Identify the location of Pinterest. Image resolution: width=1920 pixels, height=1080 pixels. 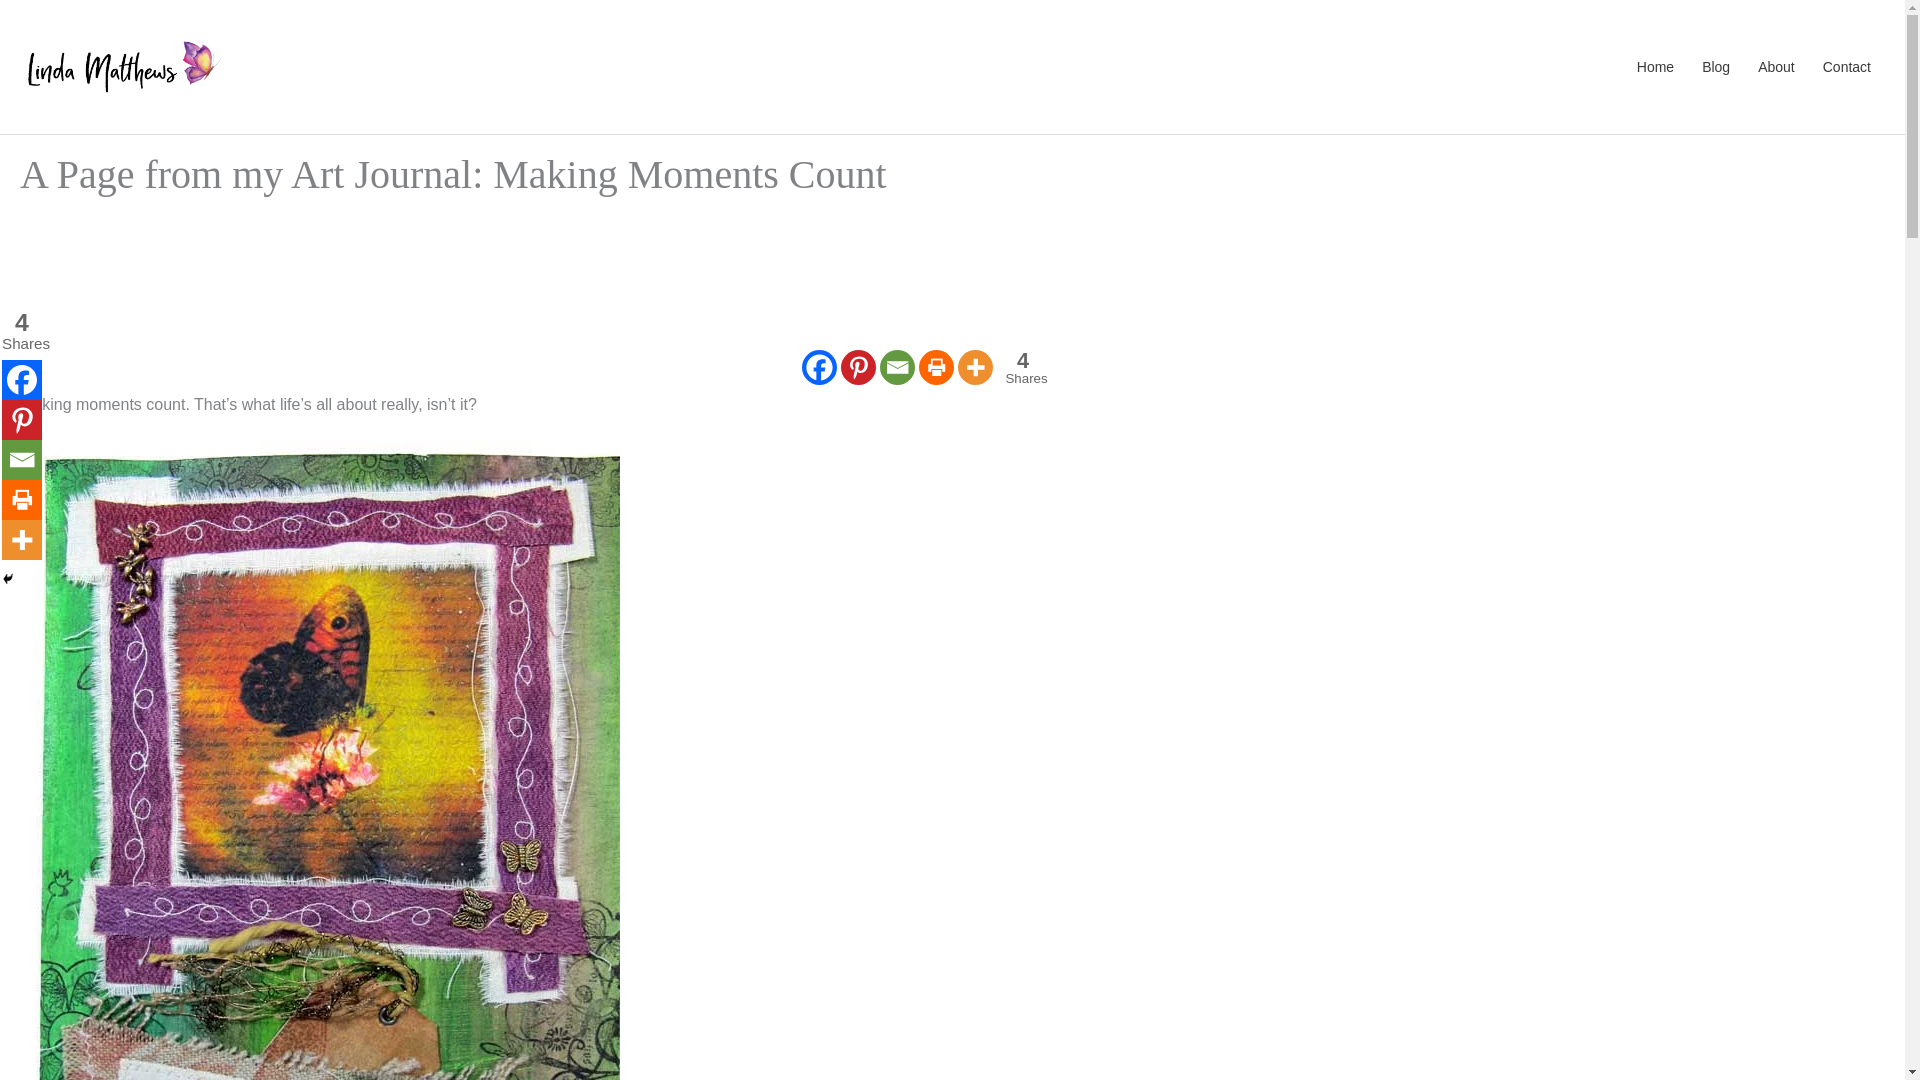
(22, 459).